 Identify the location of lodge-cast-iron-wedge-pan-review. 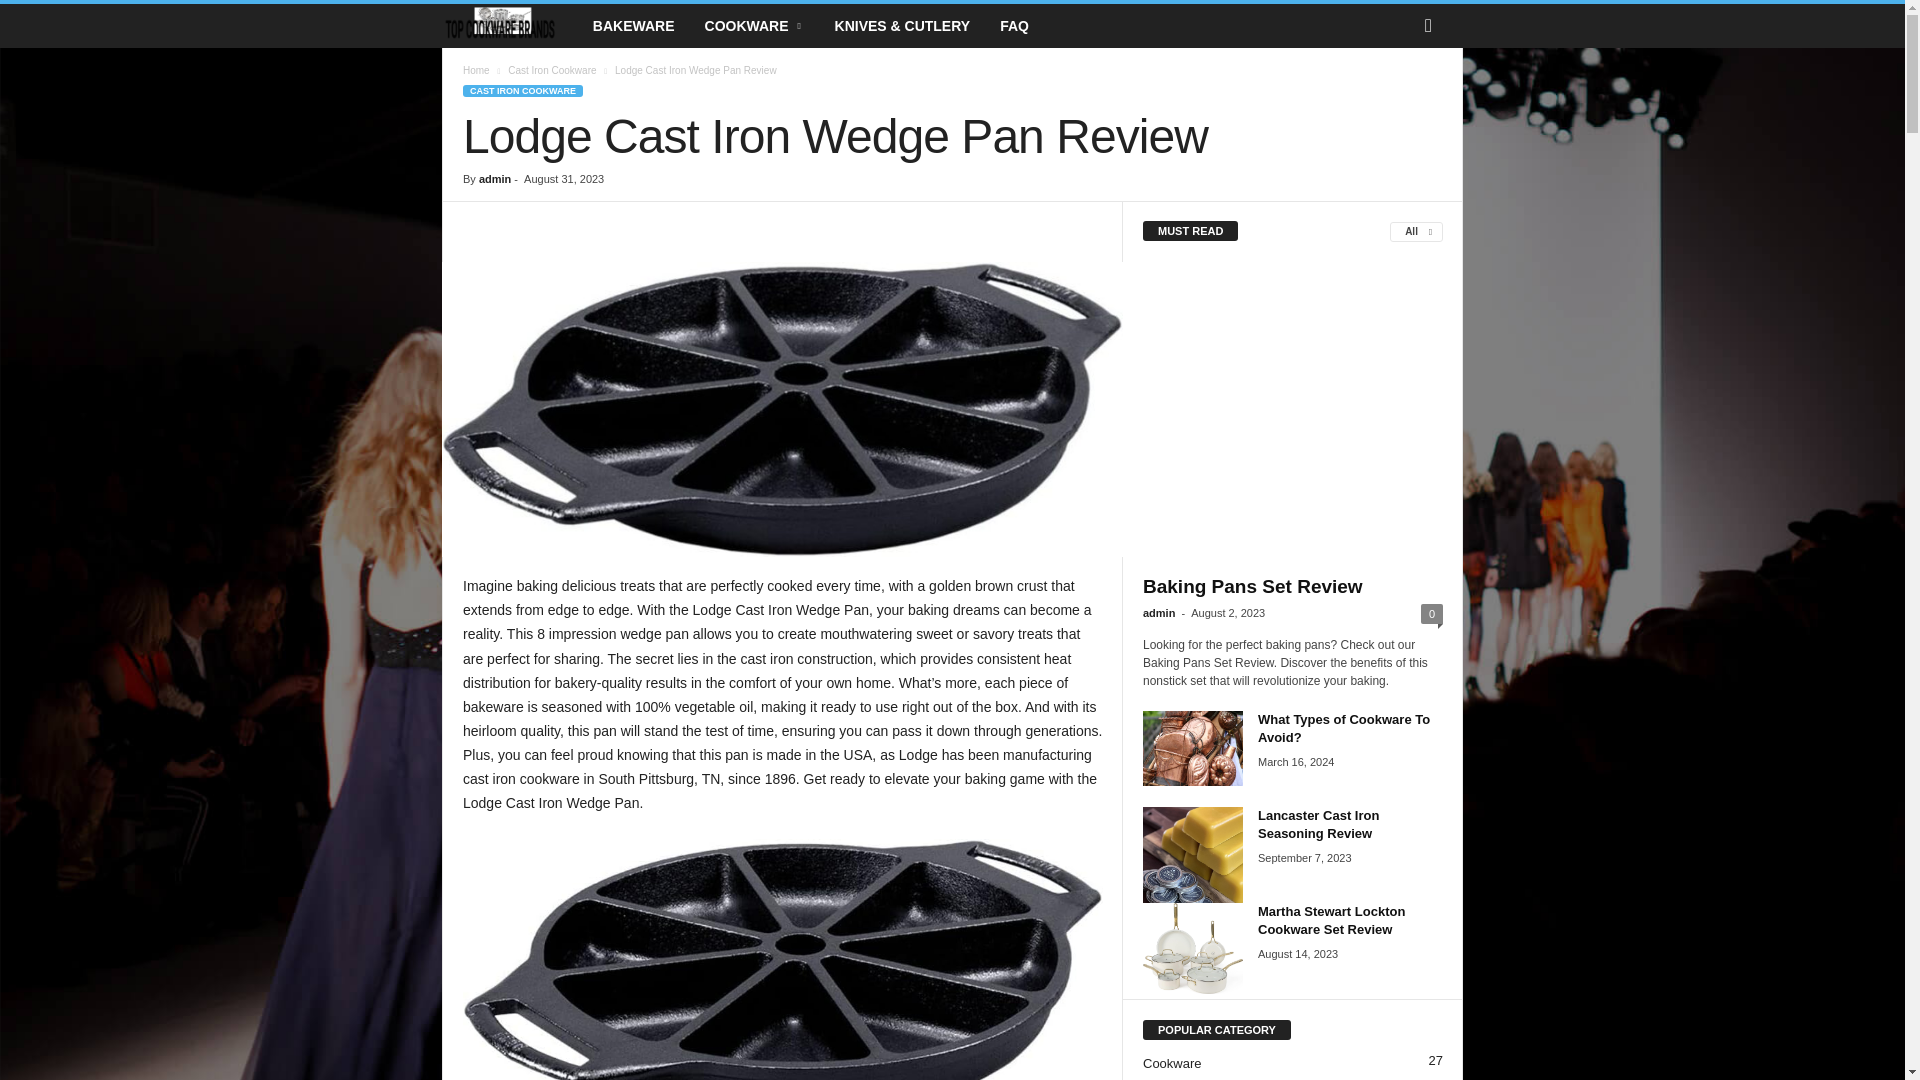
(782, 410).